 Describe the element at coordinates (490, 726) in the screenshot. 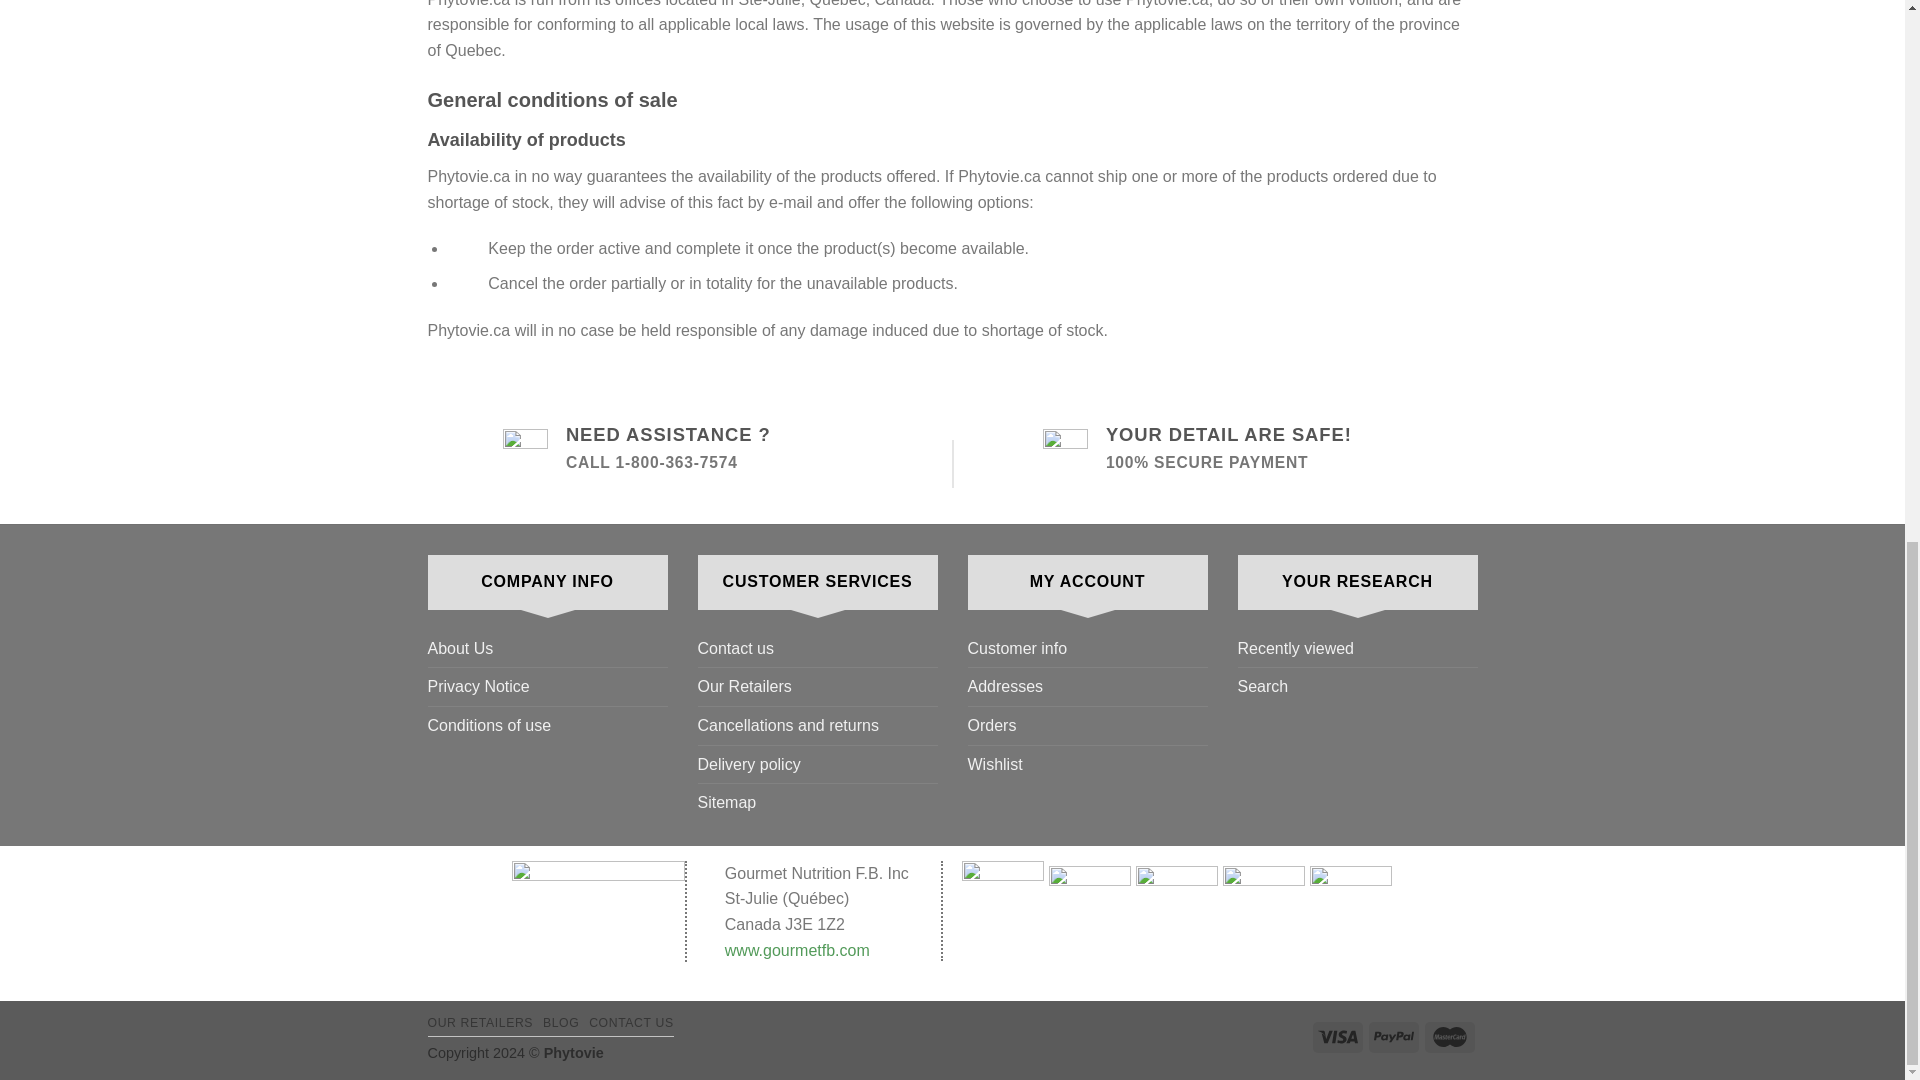

I see `Conditions of use` at that location.